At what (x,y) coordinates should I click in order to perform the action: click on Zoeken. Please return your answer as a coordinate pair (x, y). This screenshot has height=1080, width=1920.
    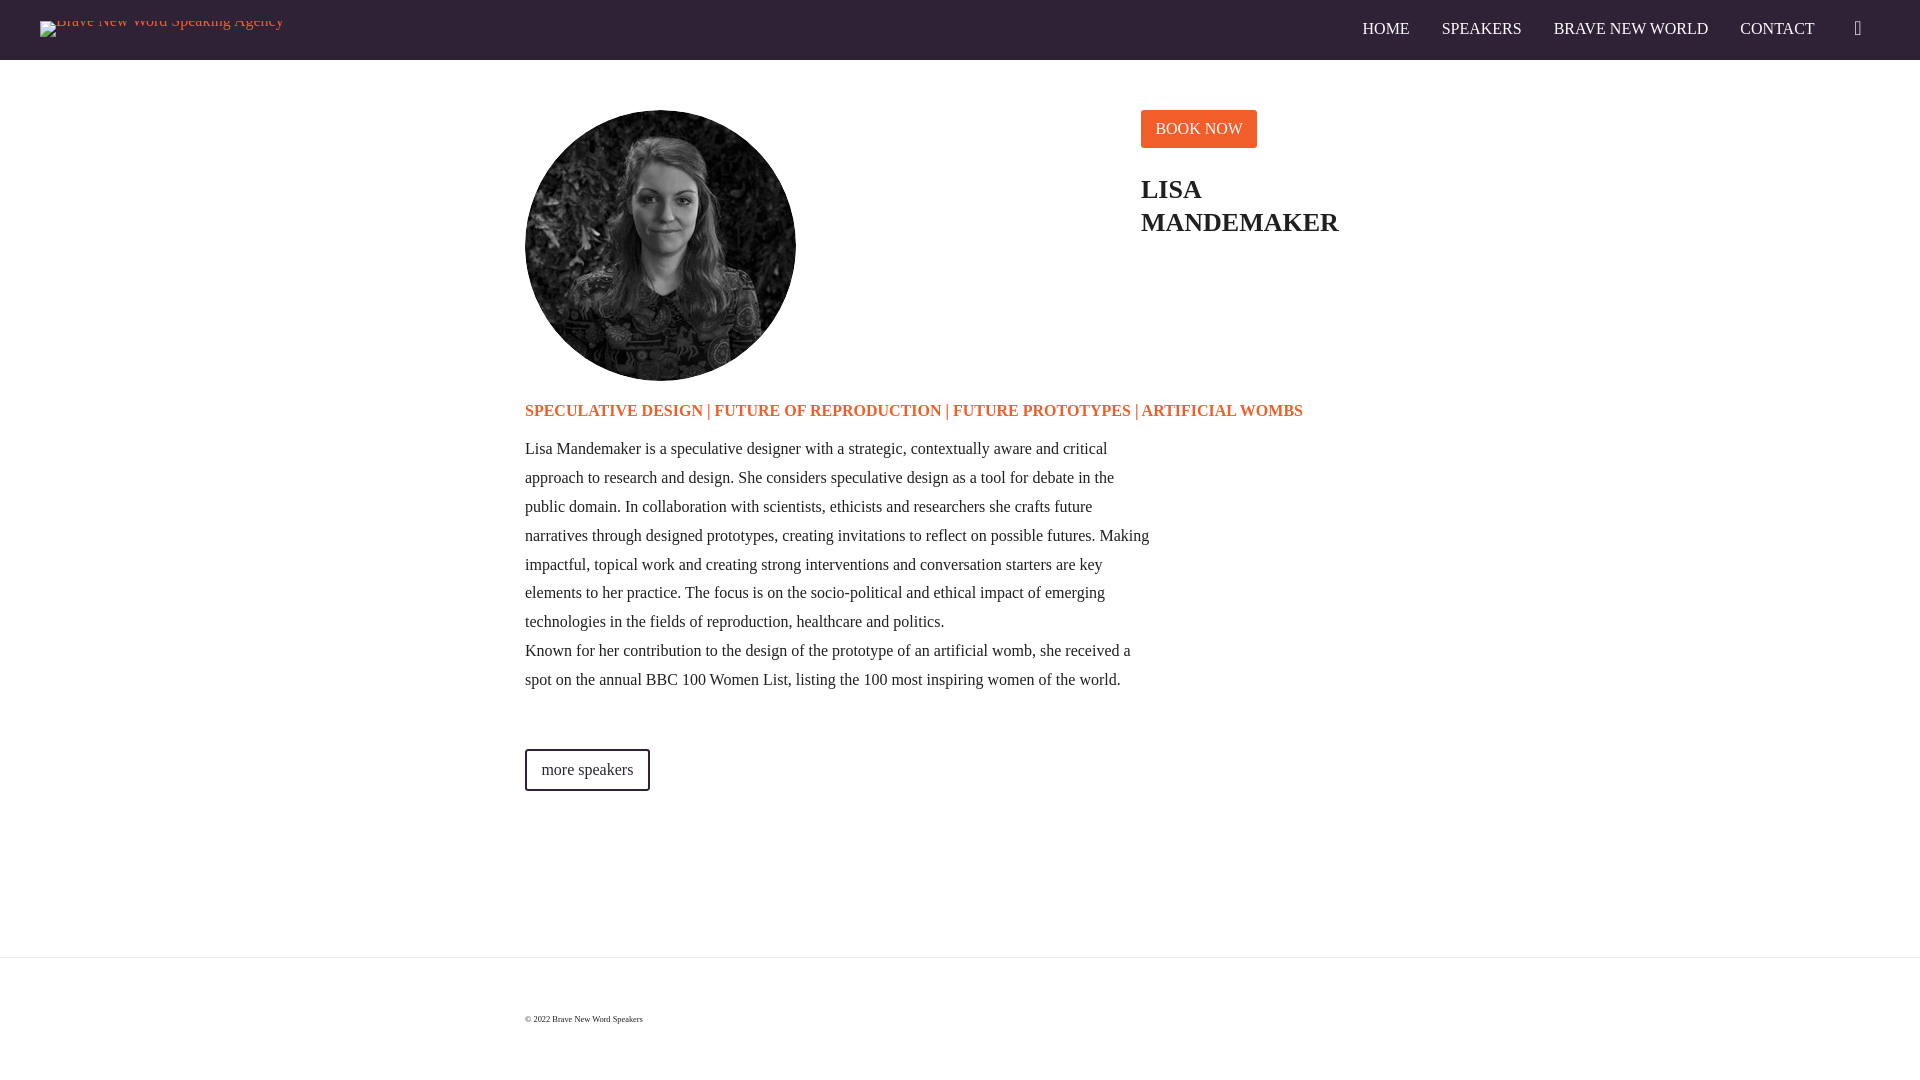
    Looking at the image, I should click on (1857, 28).